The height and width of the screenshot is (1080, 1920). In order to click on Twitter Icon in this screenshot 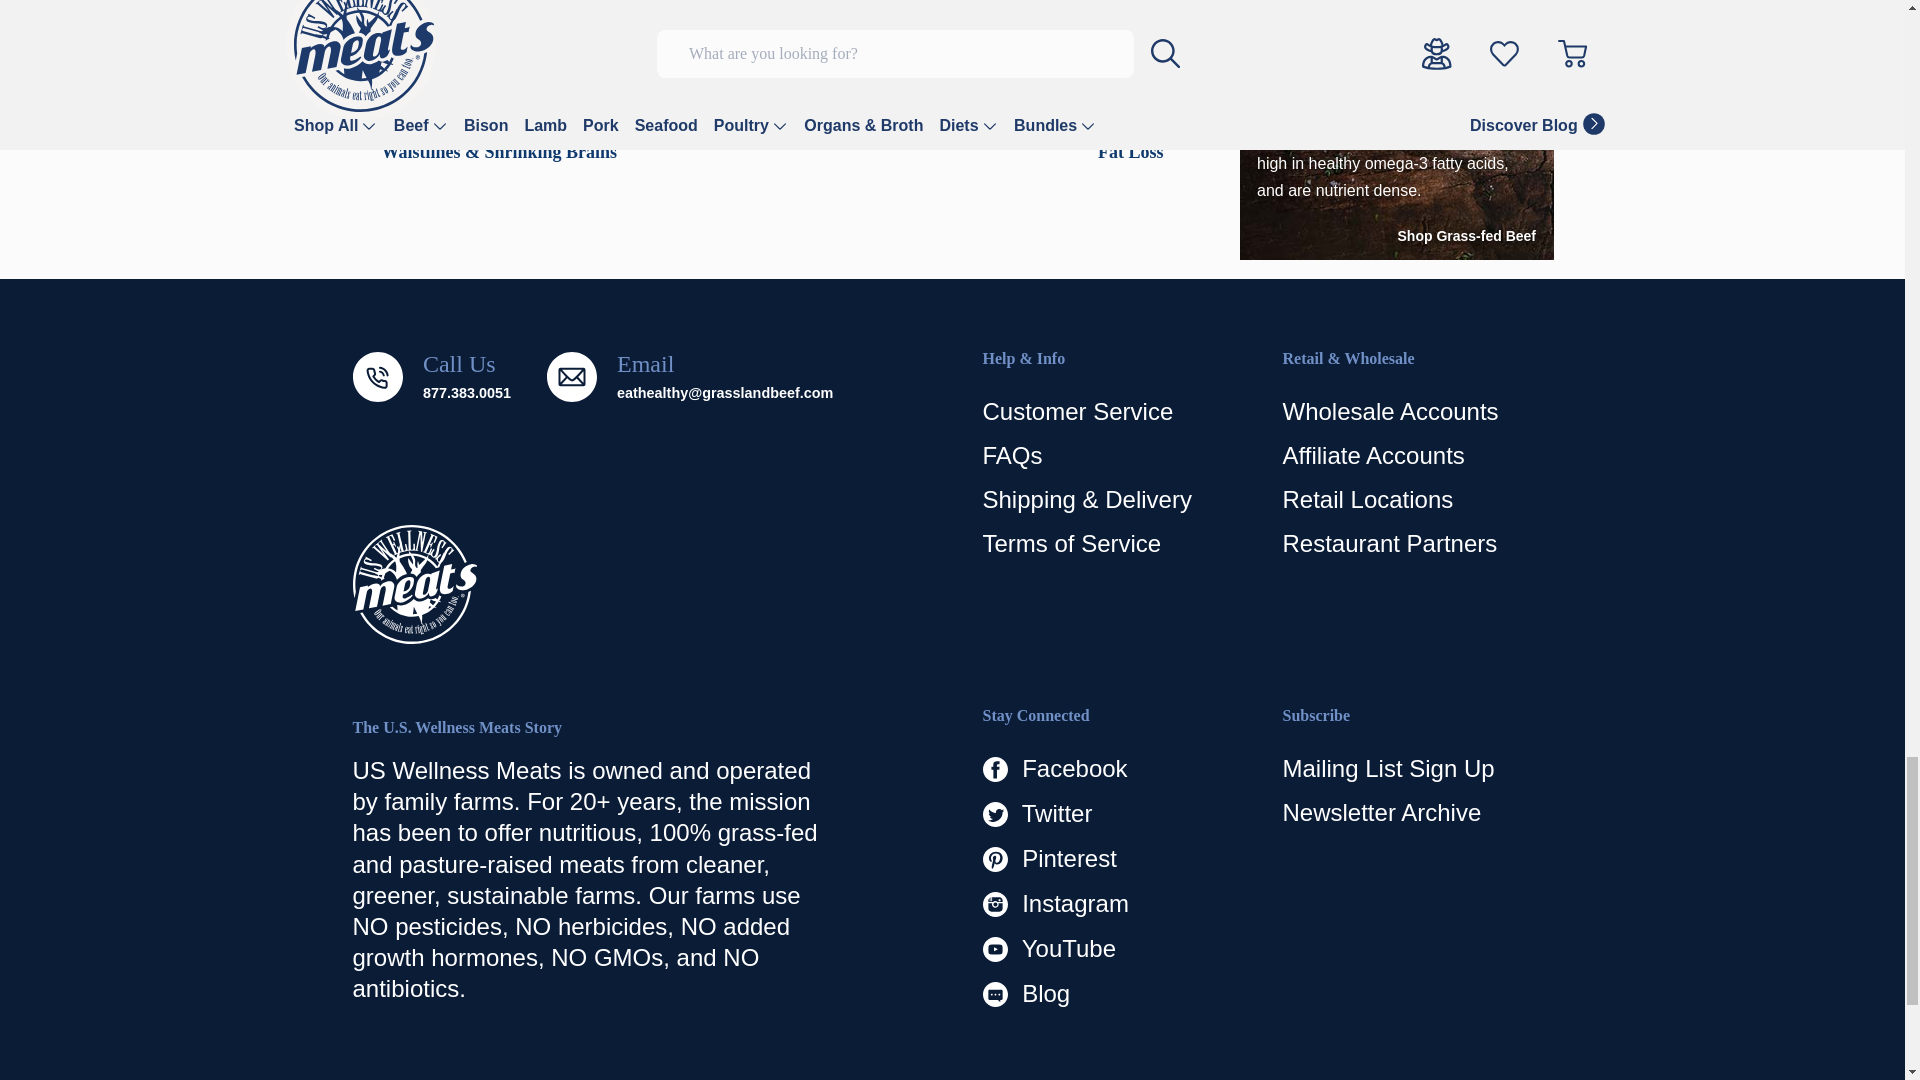, I will do `click(994, 814)`.